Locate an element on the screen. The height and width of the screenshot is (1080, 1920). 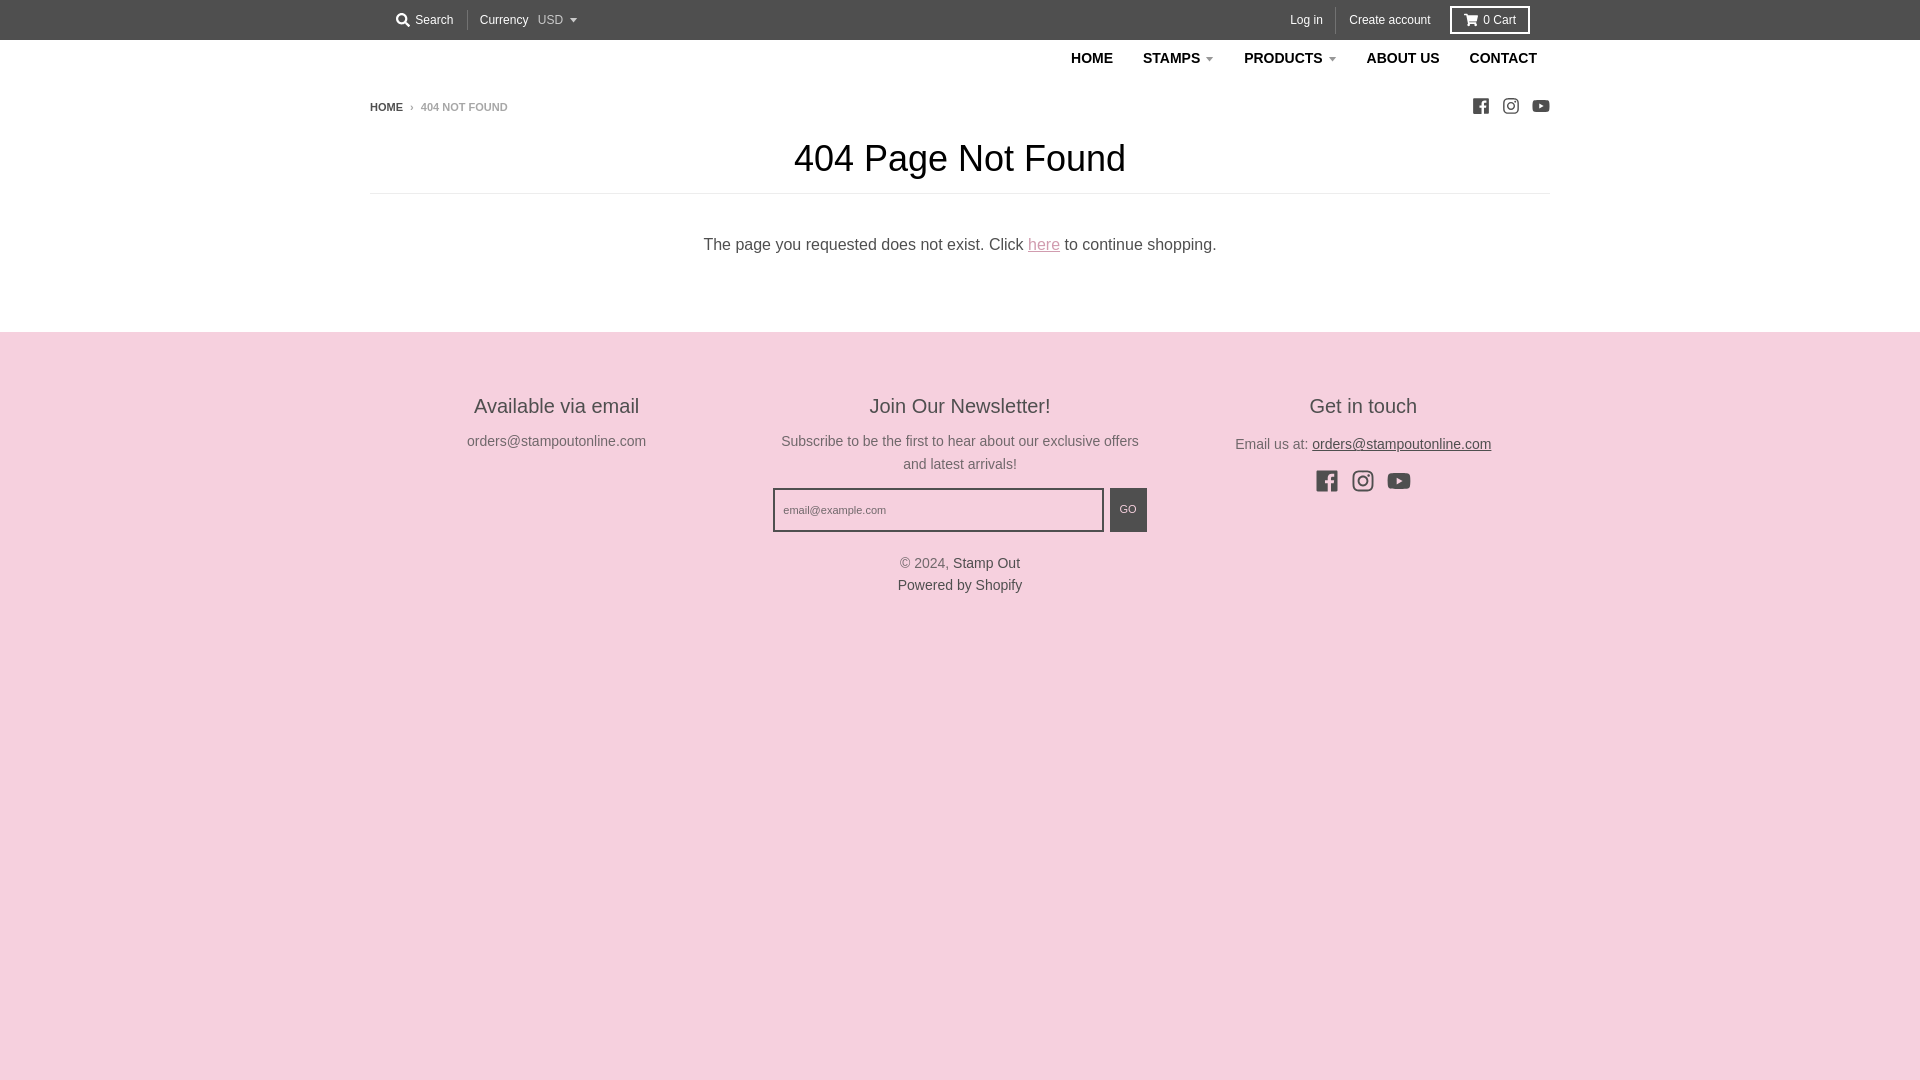
Instagram - Stamp Out is located at coordinates (1362, 480).